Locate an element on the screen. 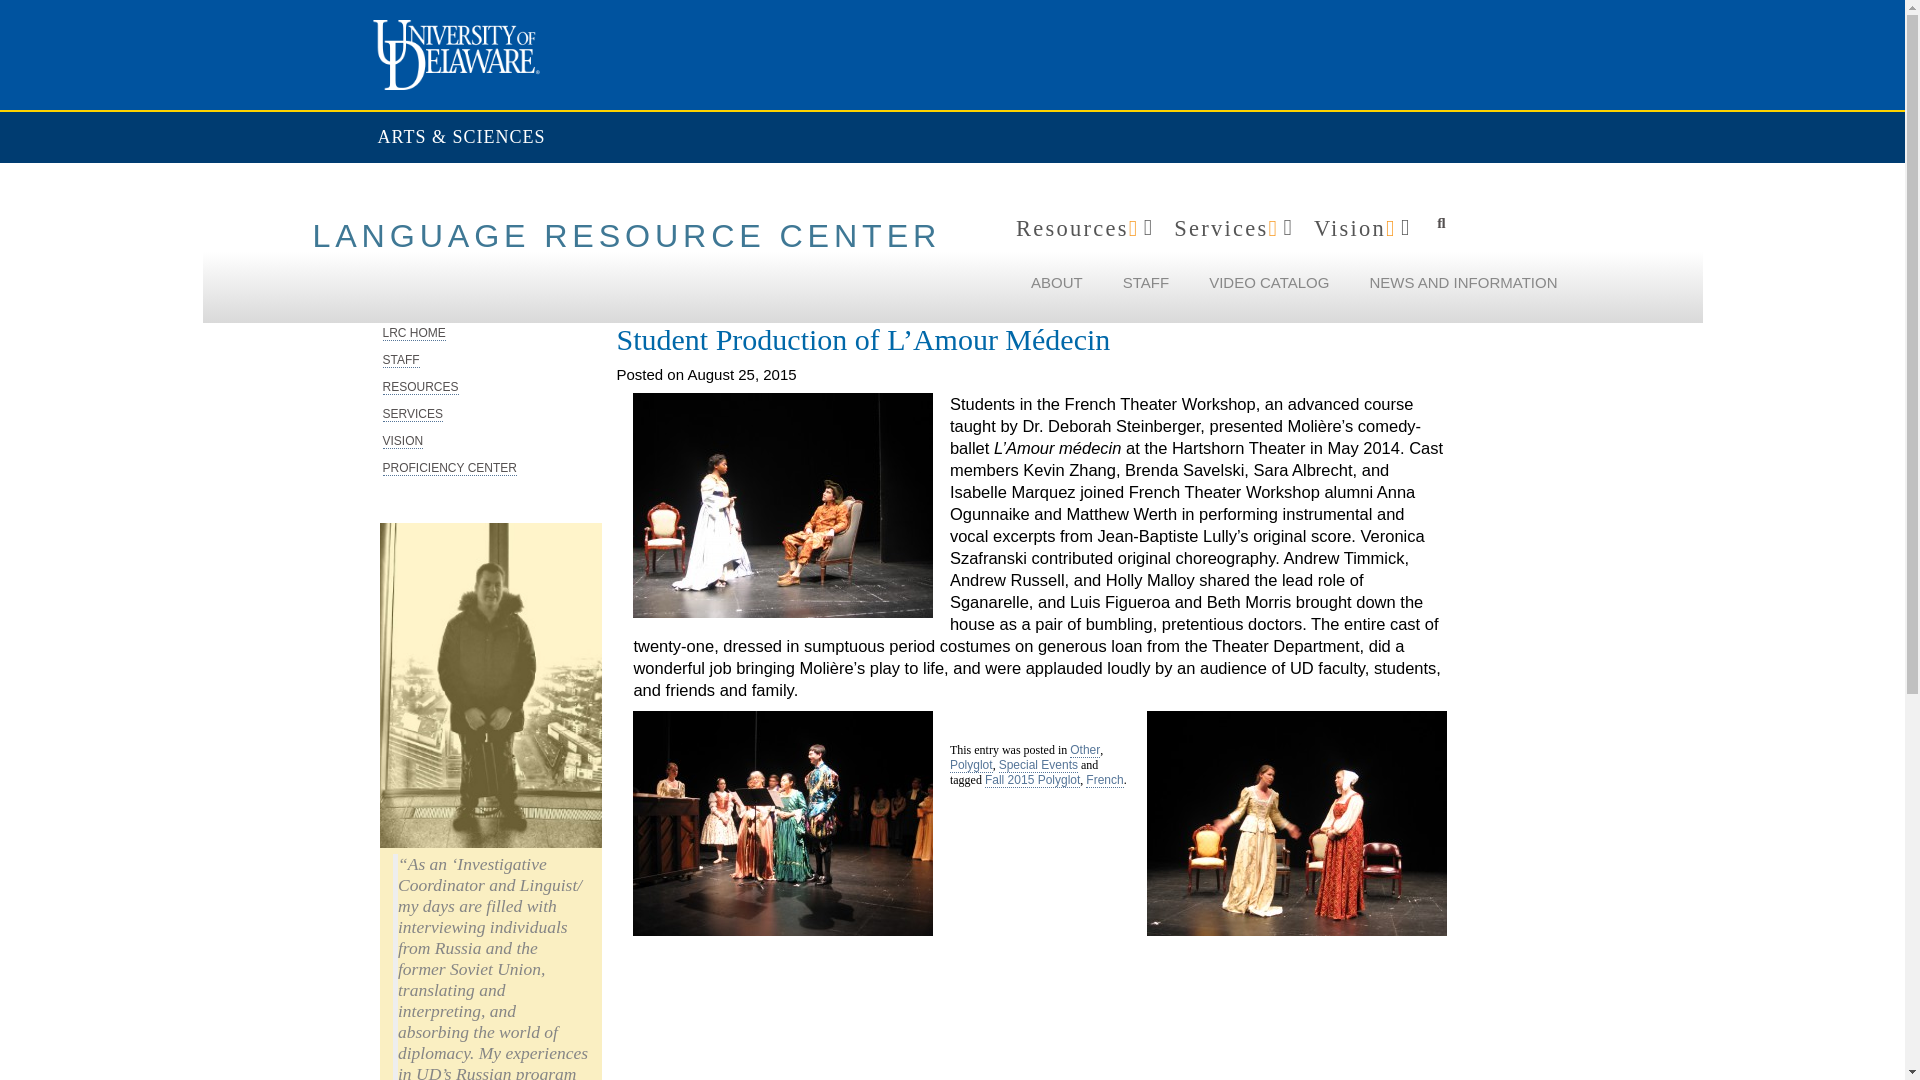 The height and width of the screenshot is (1080, 1920). NEWS AND INFORMATION is located at coordinates (1472, 282).